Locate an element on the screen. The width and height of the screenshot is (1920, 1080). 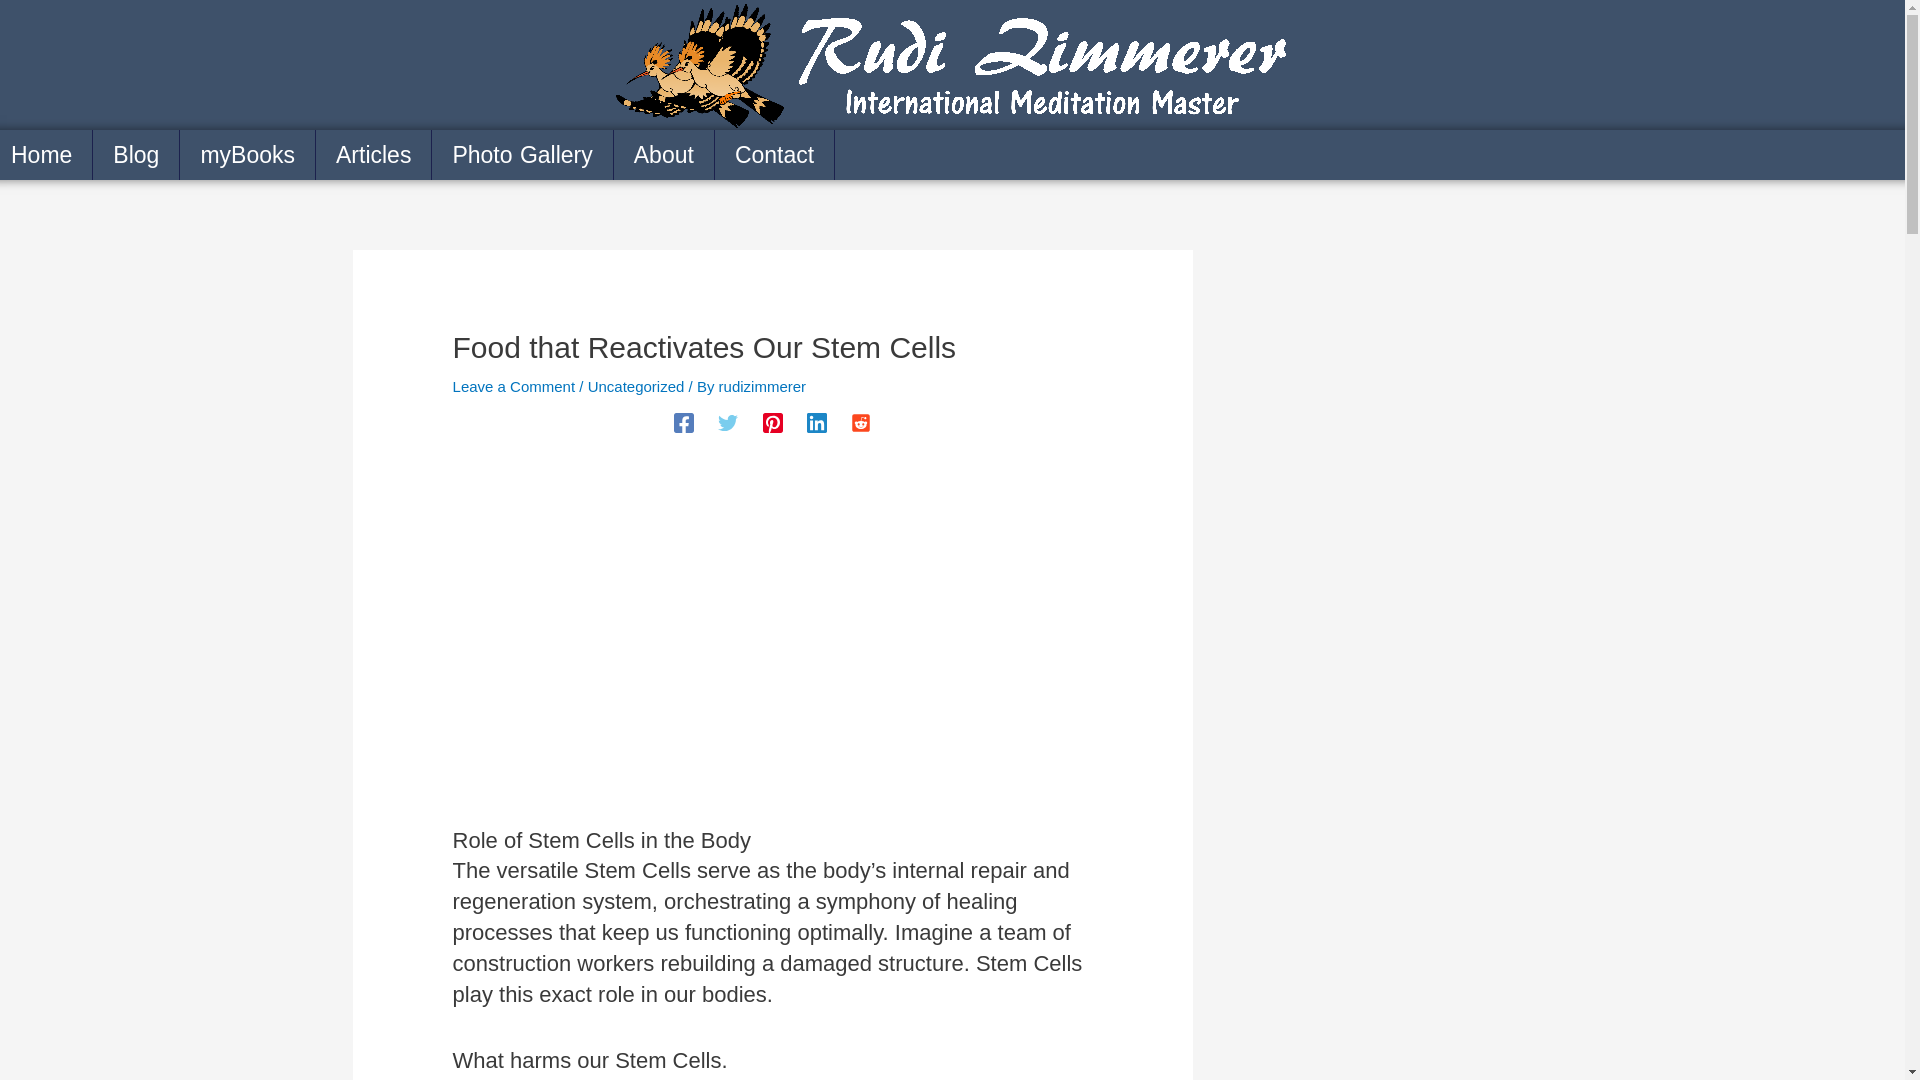
Articles is located at coordinates (374, 154).